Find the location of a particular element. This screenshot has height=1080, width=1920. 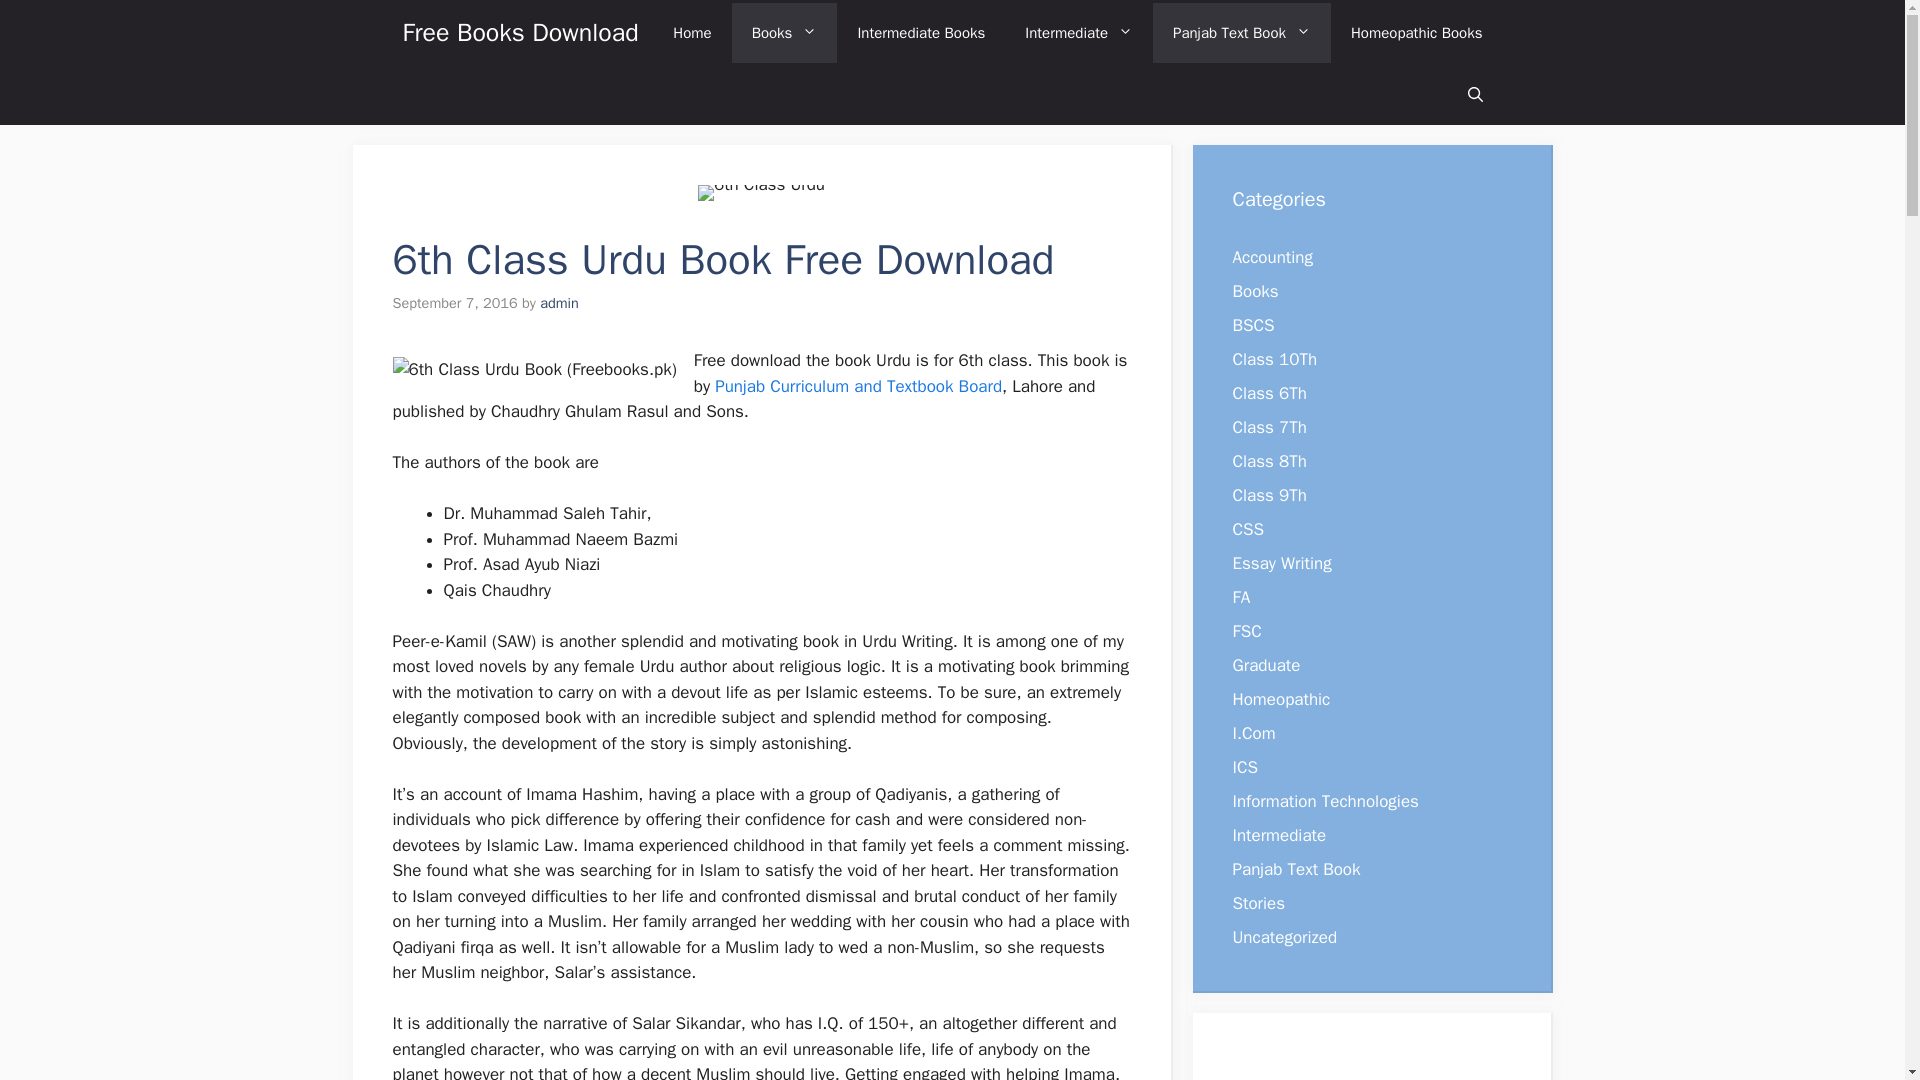

Panjab Text Book is located at coordinates (1242, 32).